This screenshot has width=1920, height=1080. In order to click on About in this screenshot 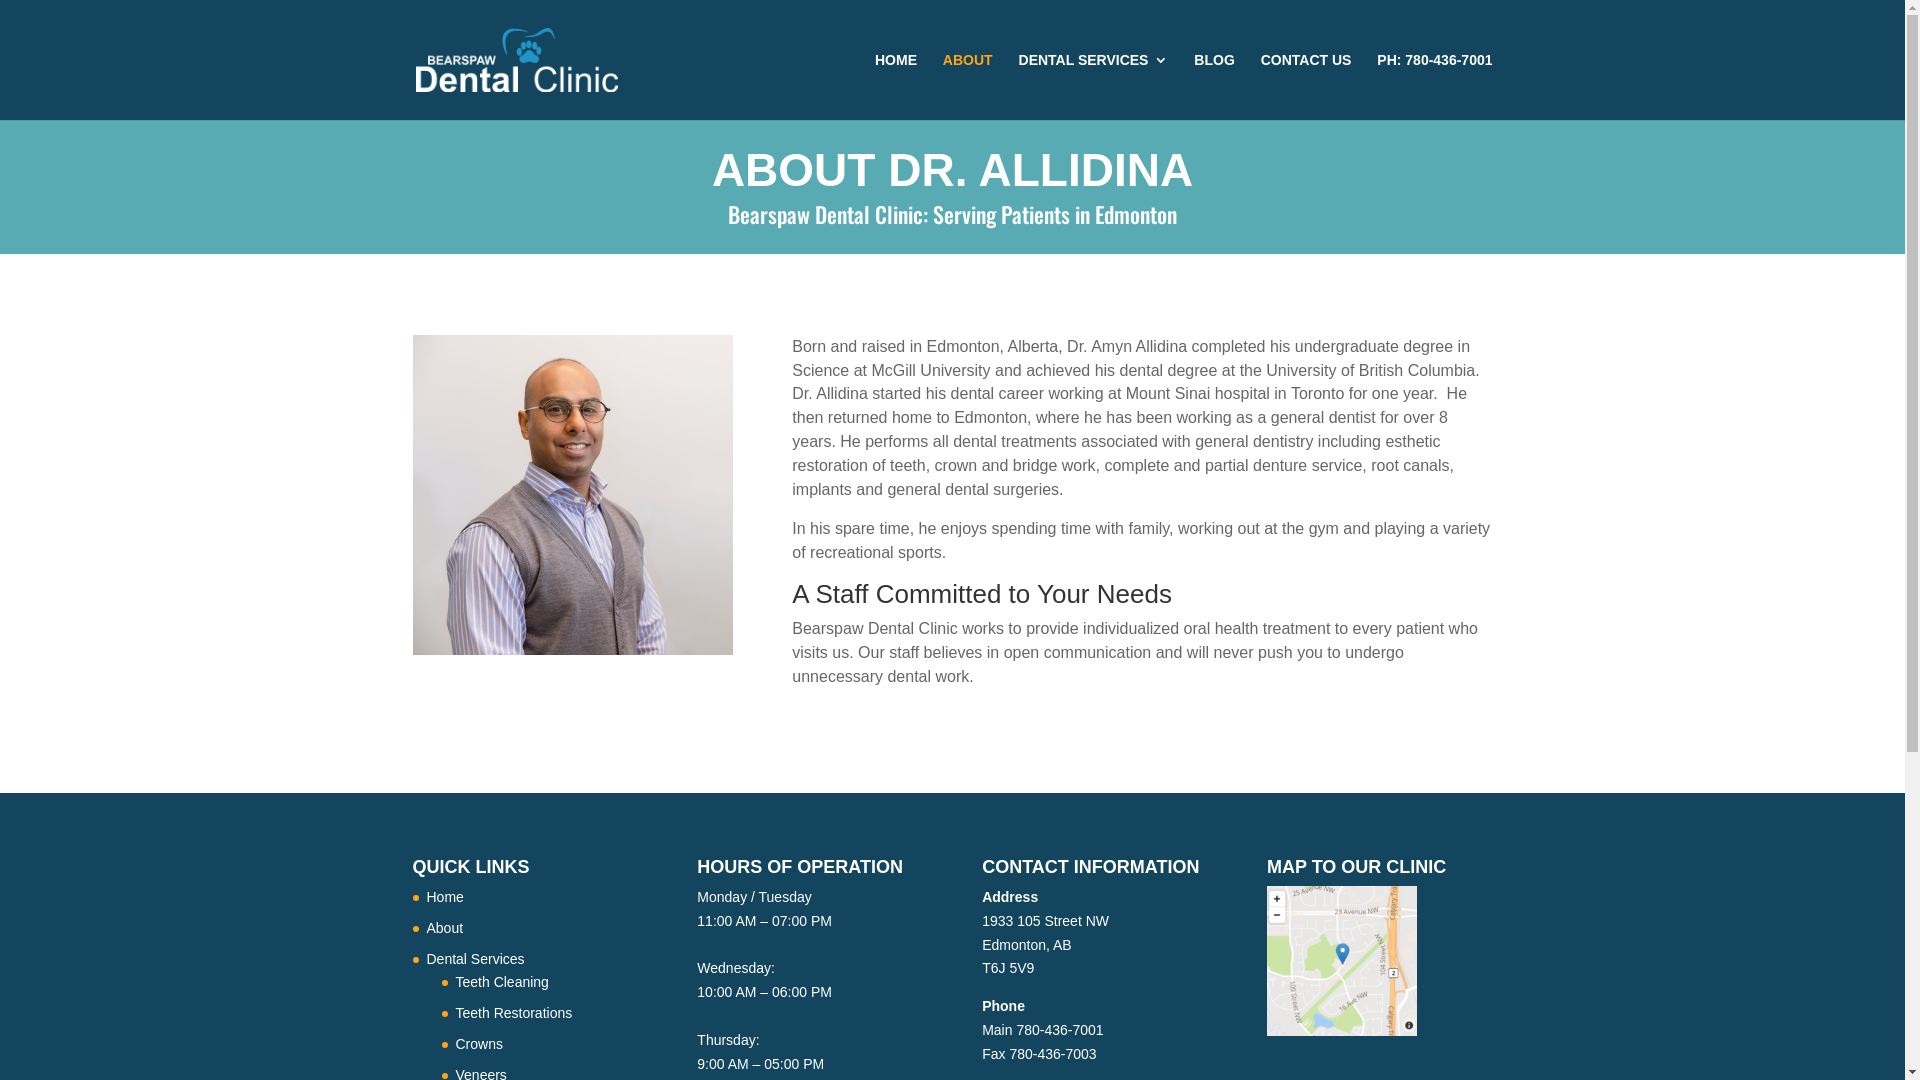, I will do `click(444, 928)`.